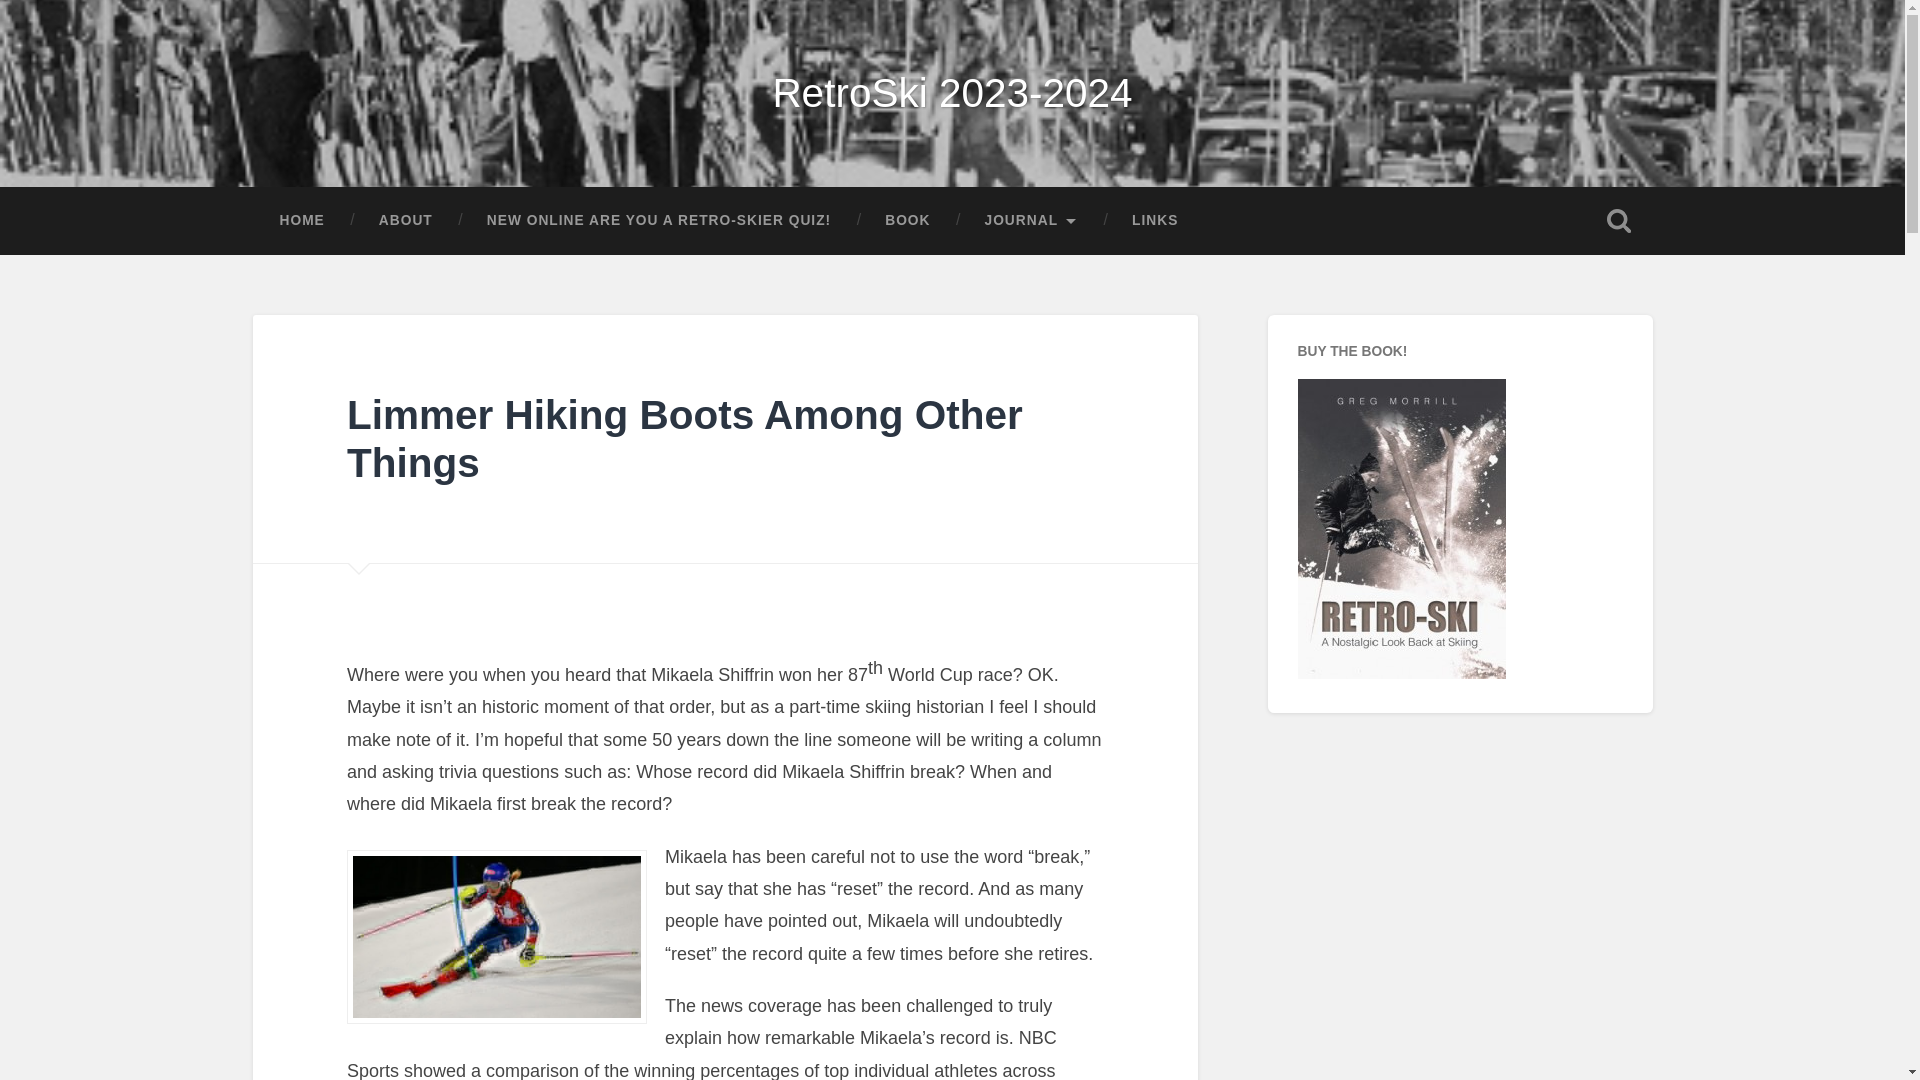  What do you see at coordinates (659, 220) in the screenshot?
I see `NEW ONLINE ARE YOU A RETRO-SKIER QUIZ!` at bounding box center [659, 220].